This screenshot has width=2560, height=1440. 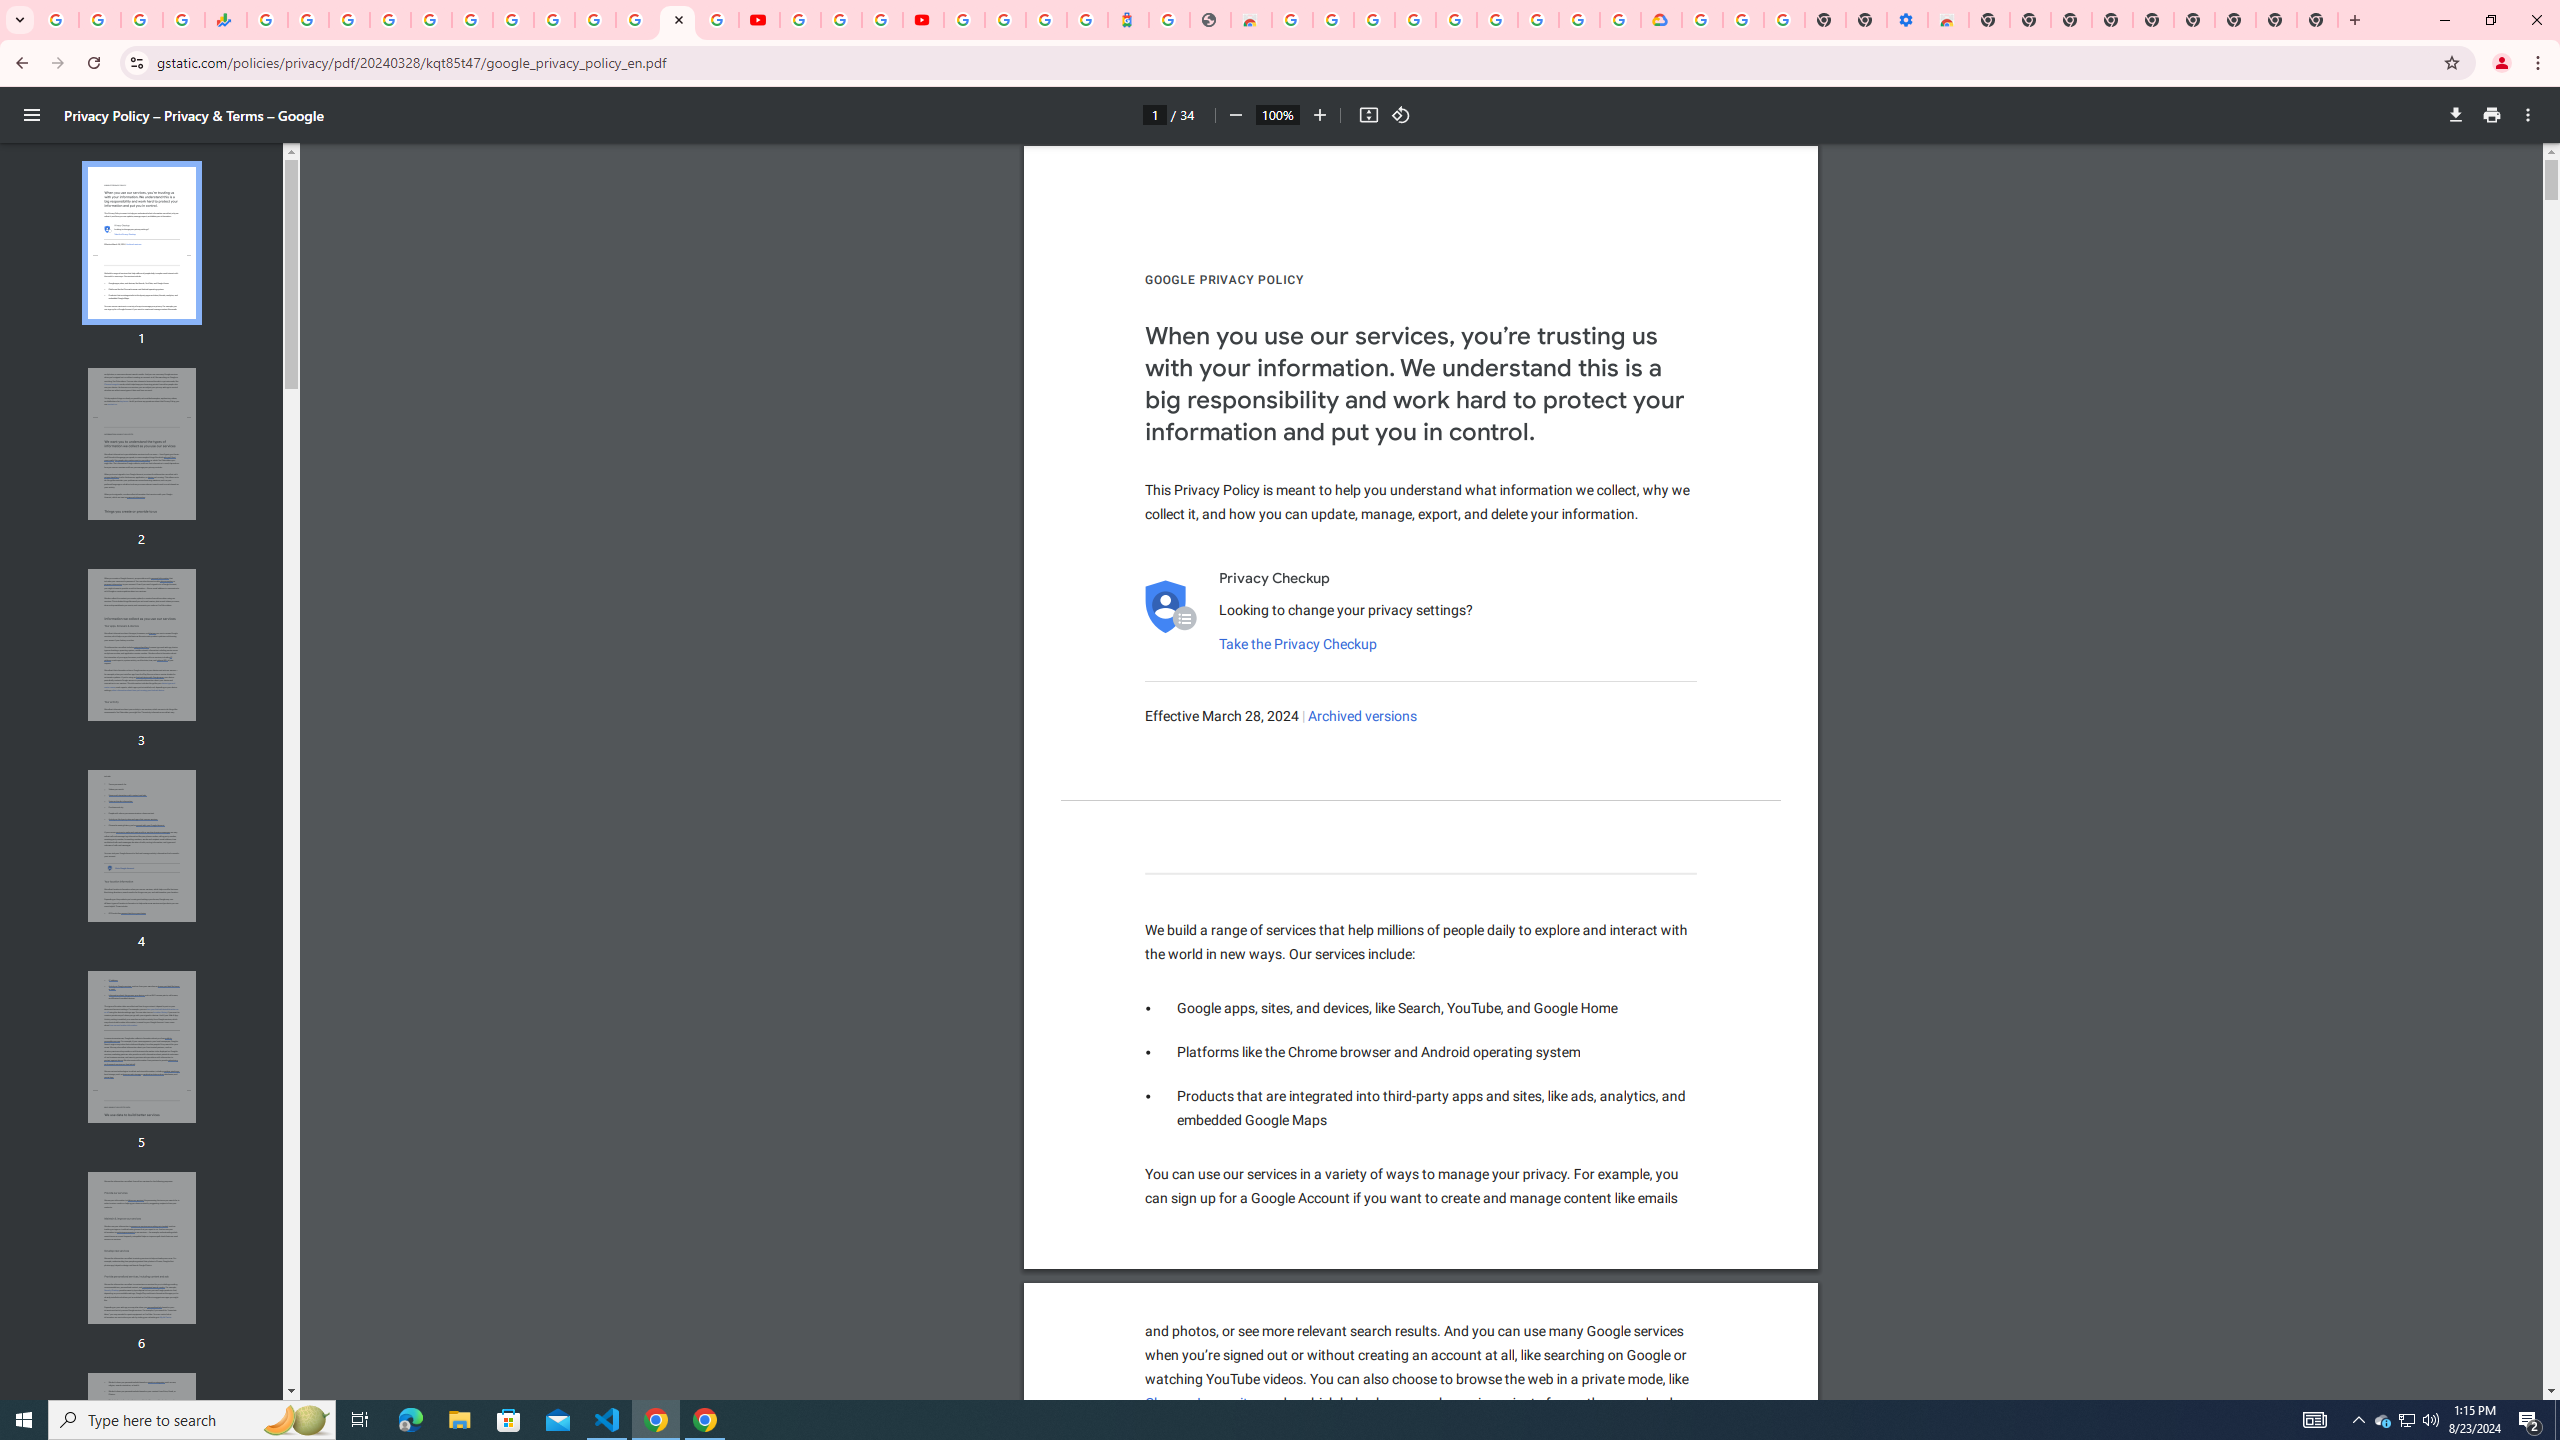 I want to click on Thumbnail for page 3, so click(x=142, y=644).